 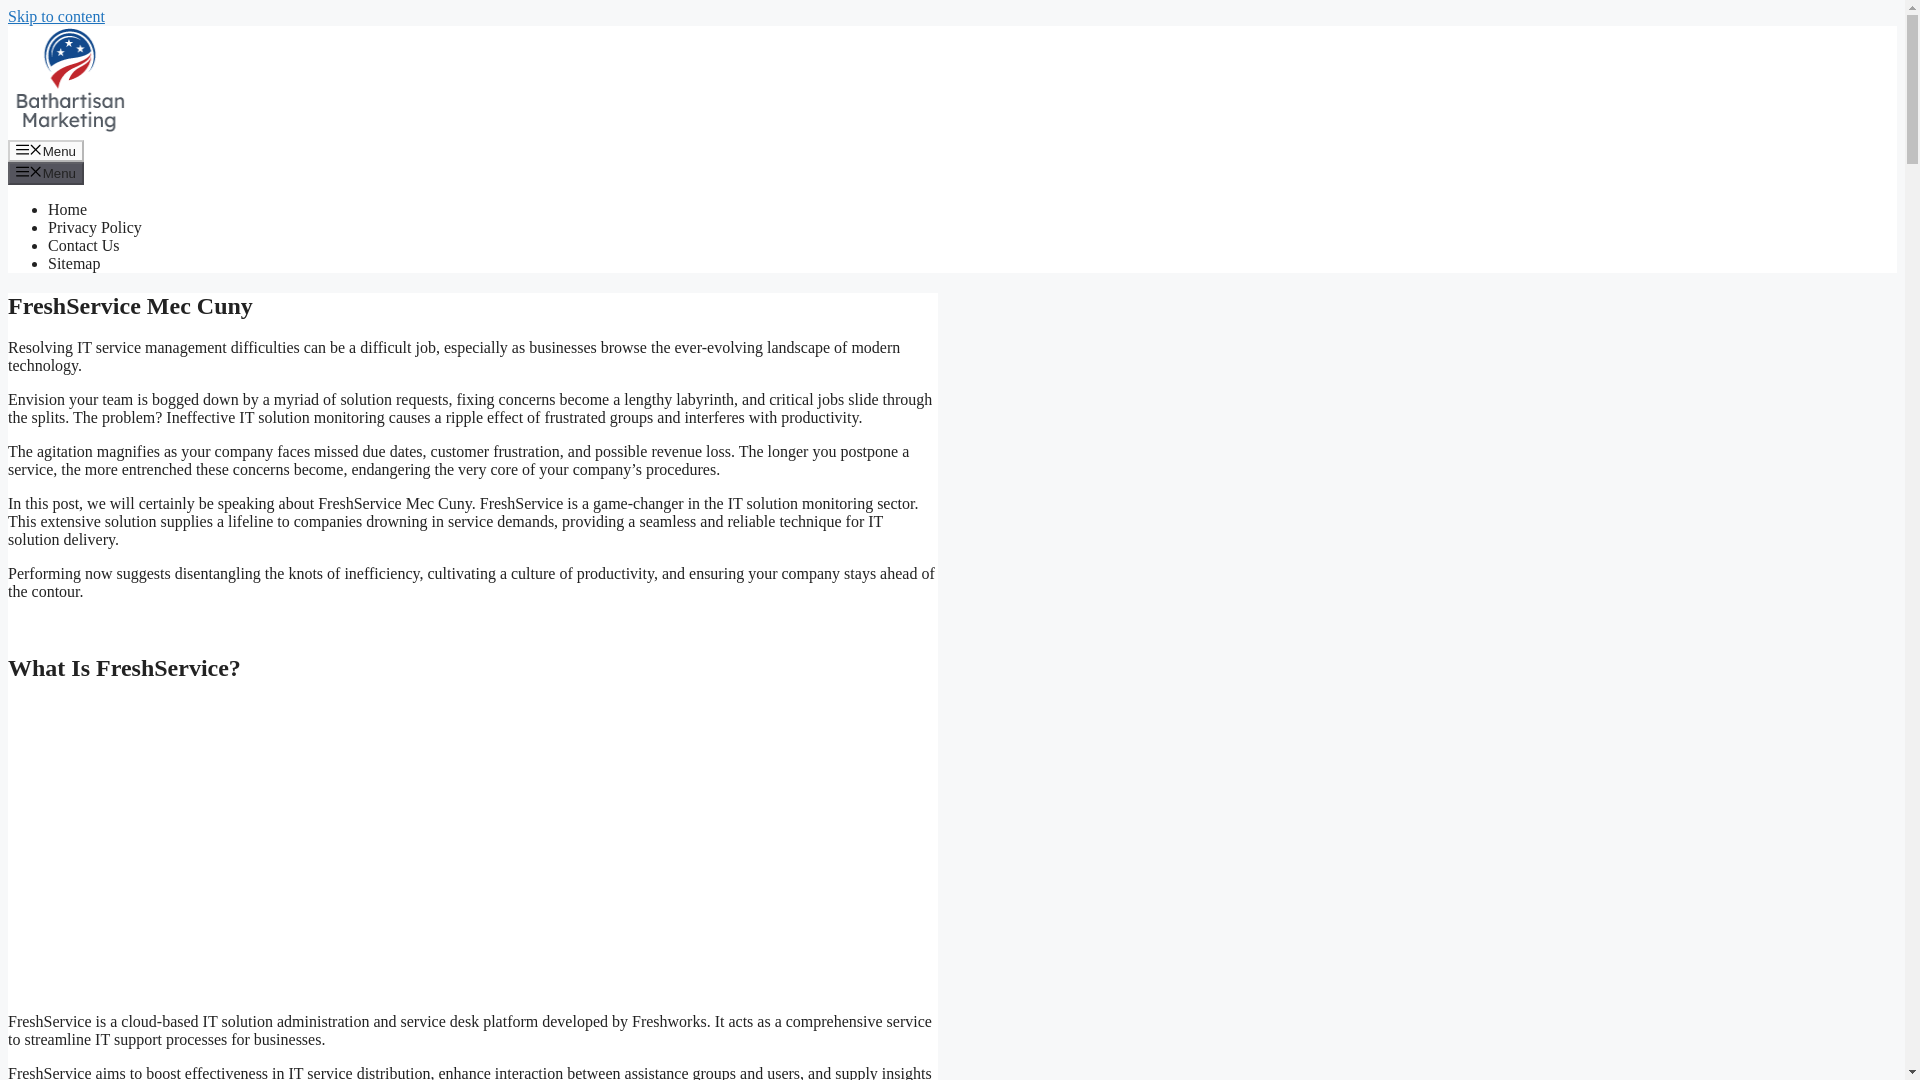 I want to click on Sitemap, so click(x=74, y=263).